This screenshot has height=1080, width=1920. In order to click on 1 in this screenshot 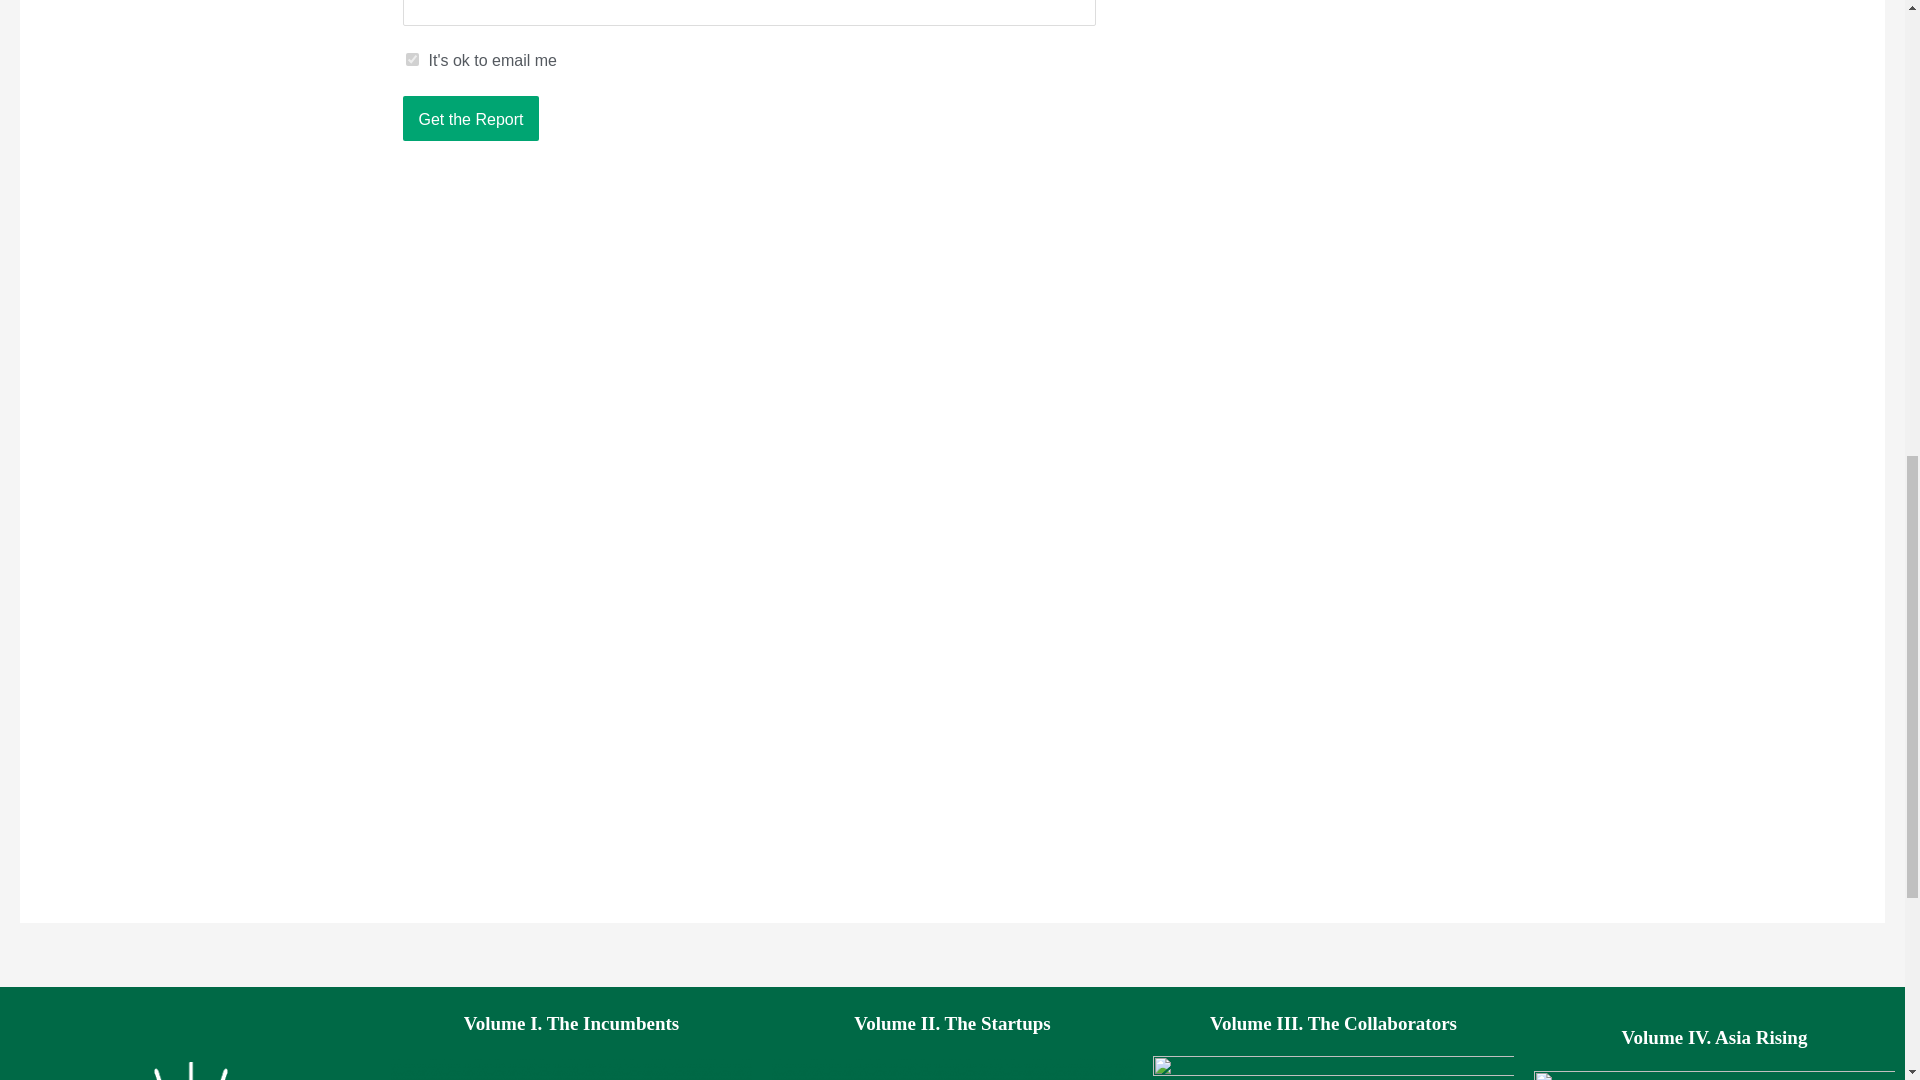, I will do `click(412, 58)`.